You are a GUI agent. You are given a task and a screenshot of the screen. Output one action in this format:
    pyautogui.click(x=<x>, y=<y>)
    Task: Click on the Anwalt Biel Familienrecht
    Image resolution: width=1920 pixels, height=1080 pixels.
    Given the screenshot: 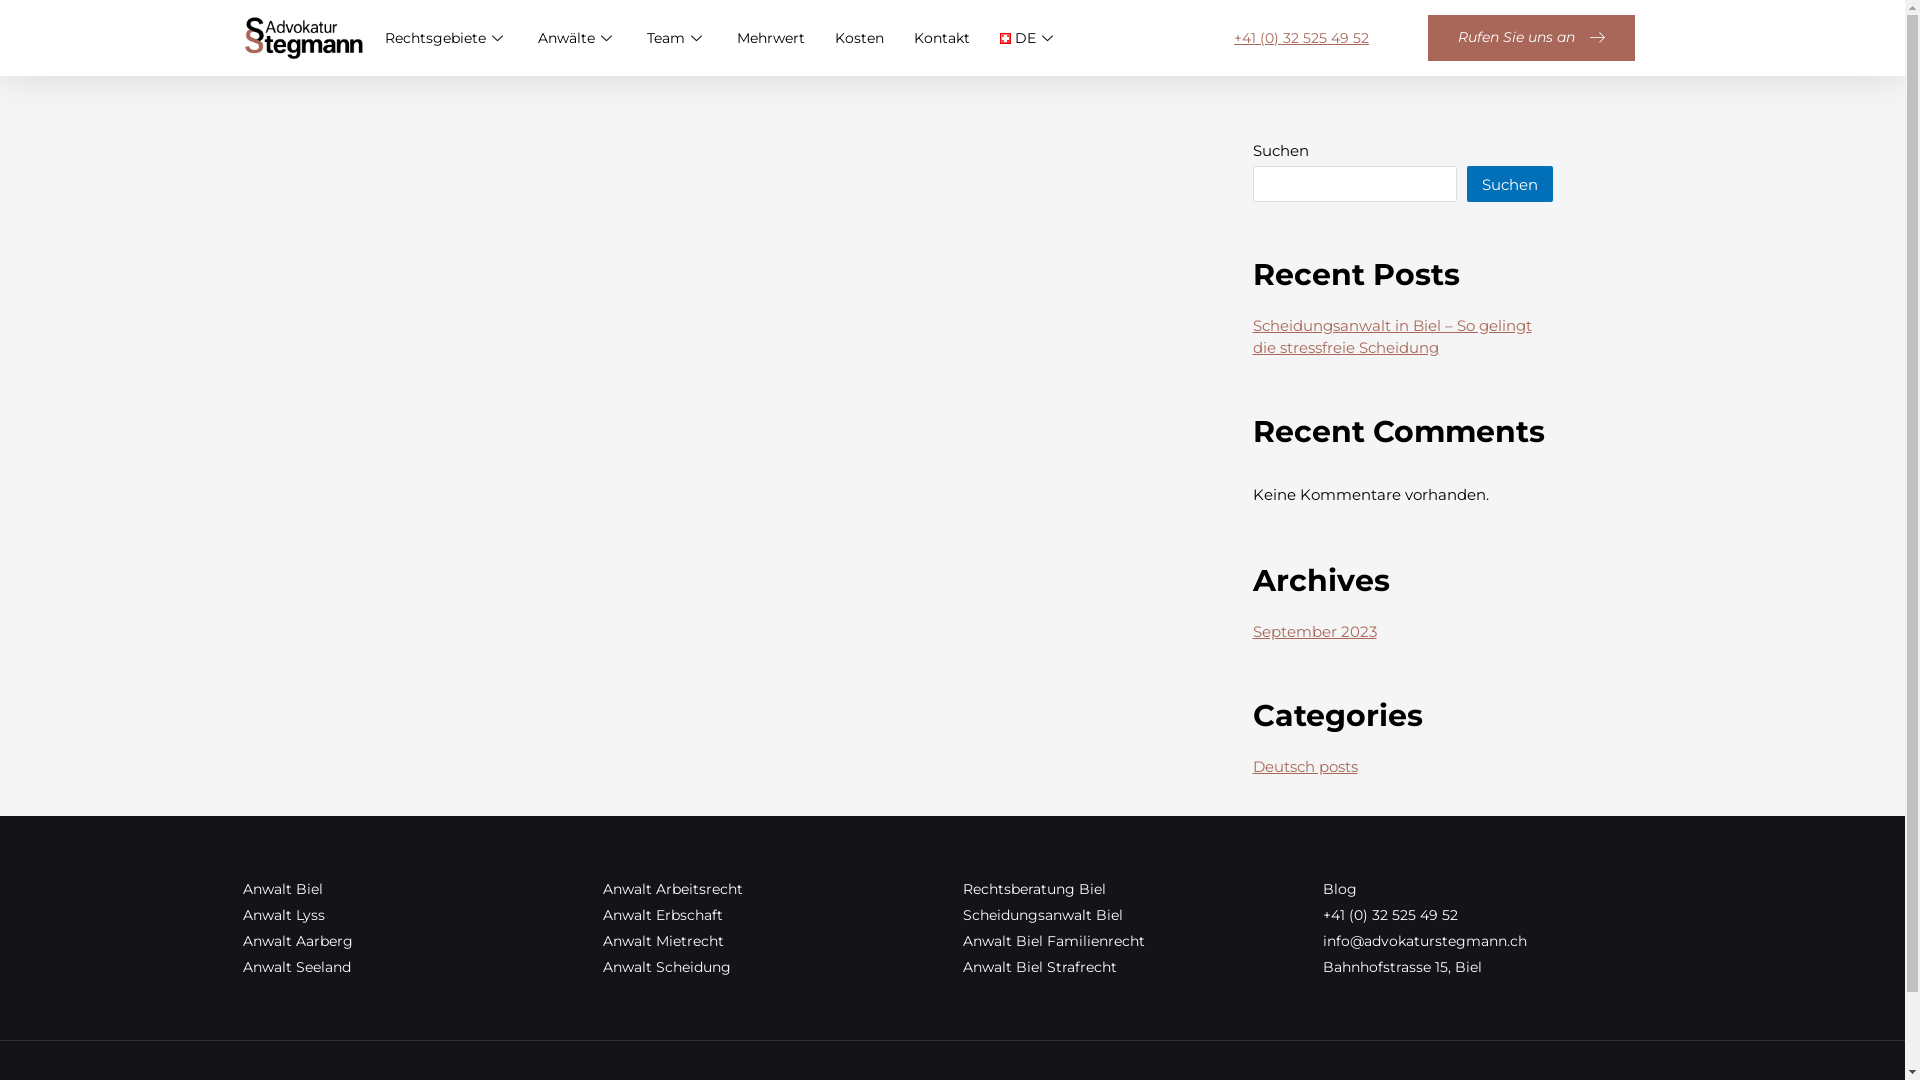 What is the action you would take?
    pyautogui.click(x=1132, y=941)
    